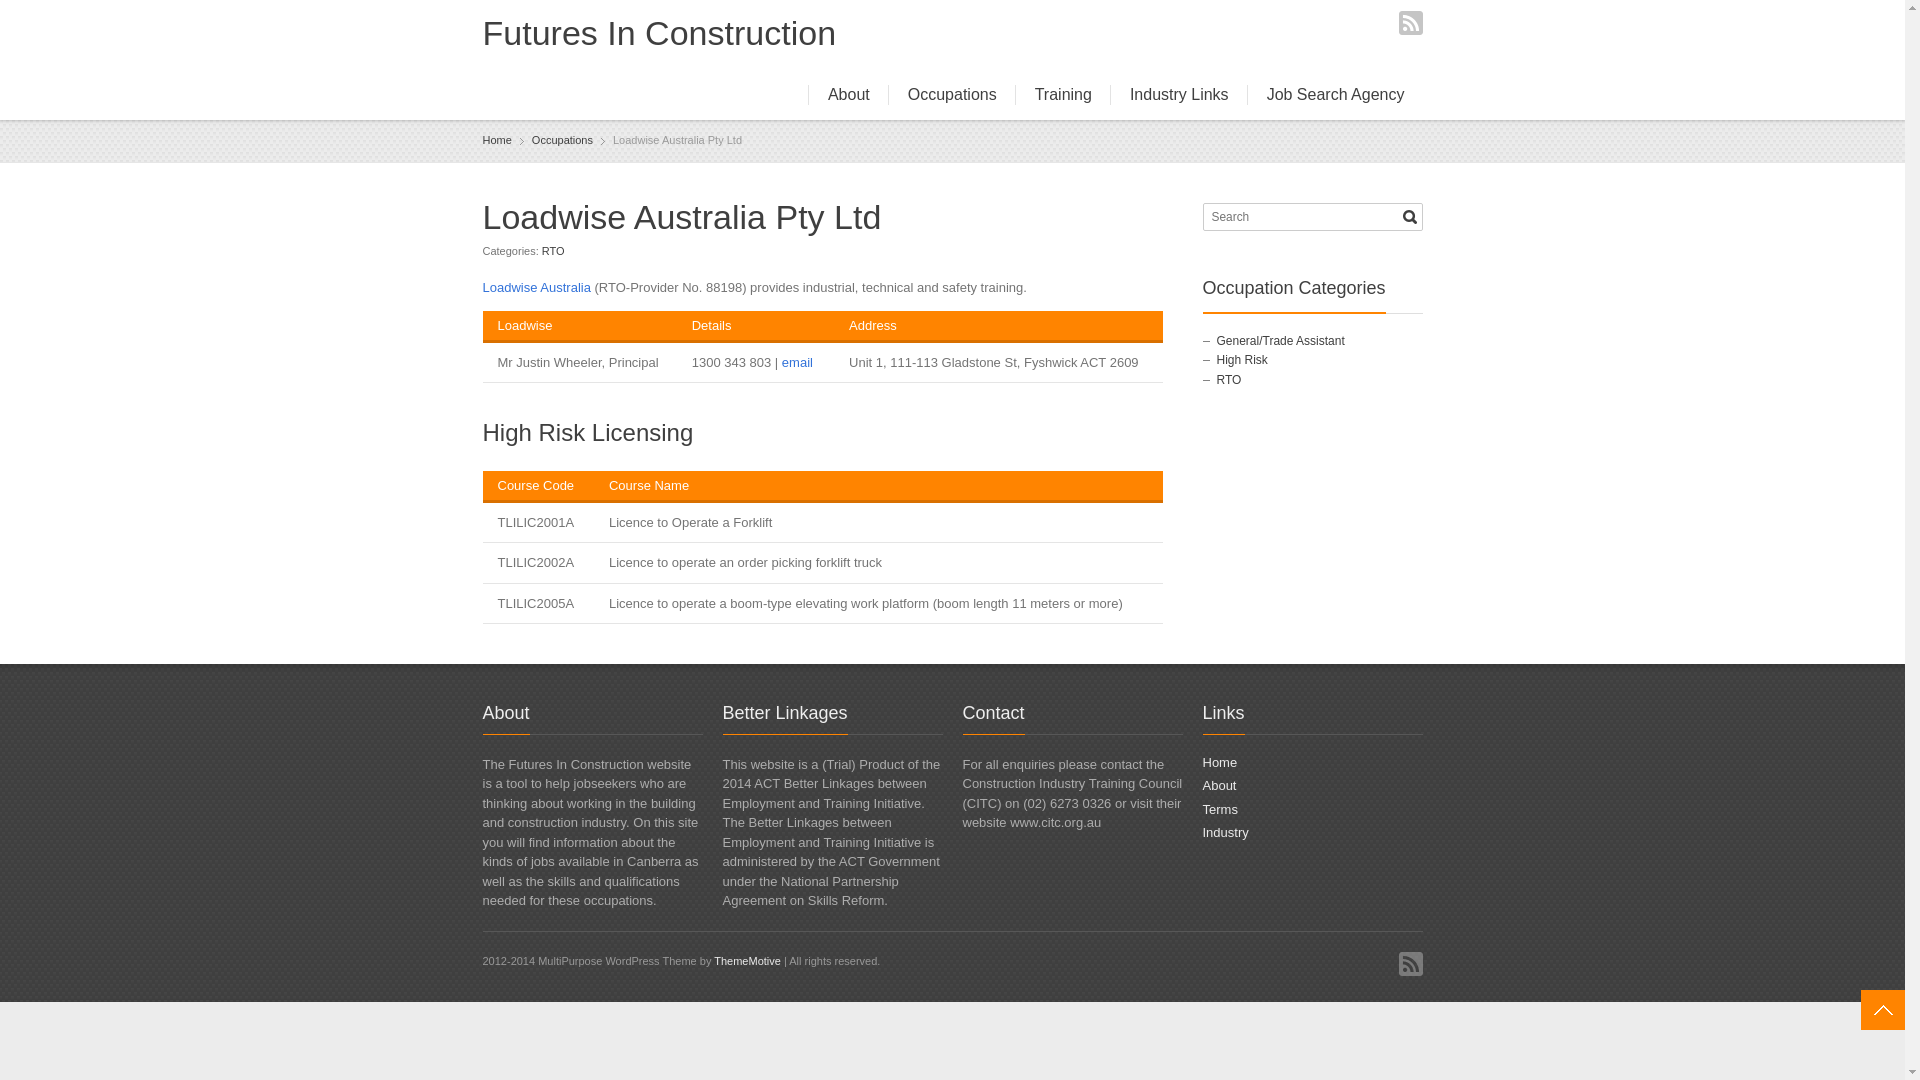 This screenshot has height=1080, width=1920. Describe the element at coordinates (1228, 380) in the screenshot. I see `RTO` at that location.